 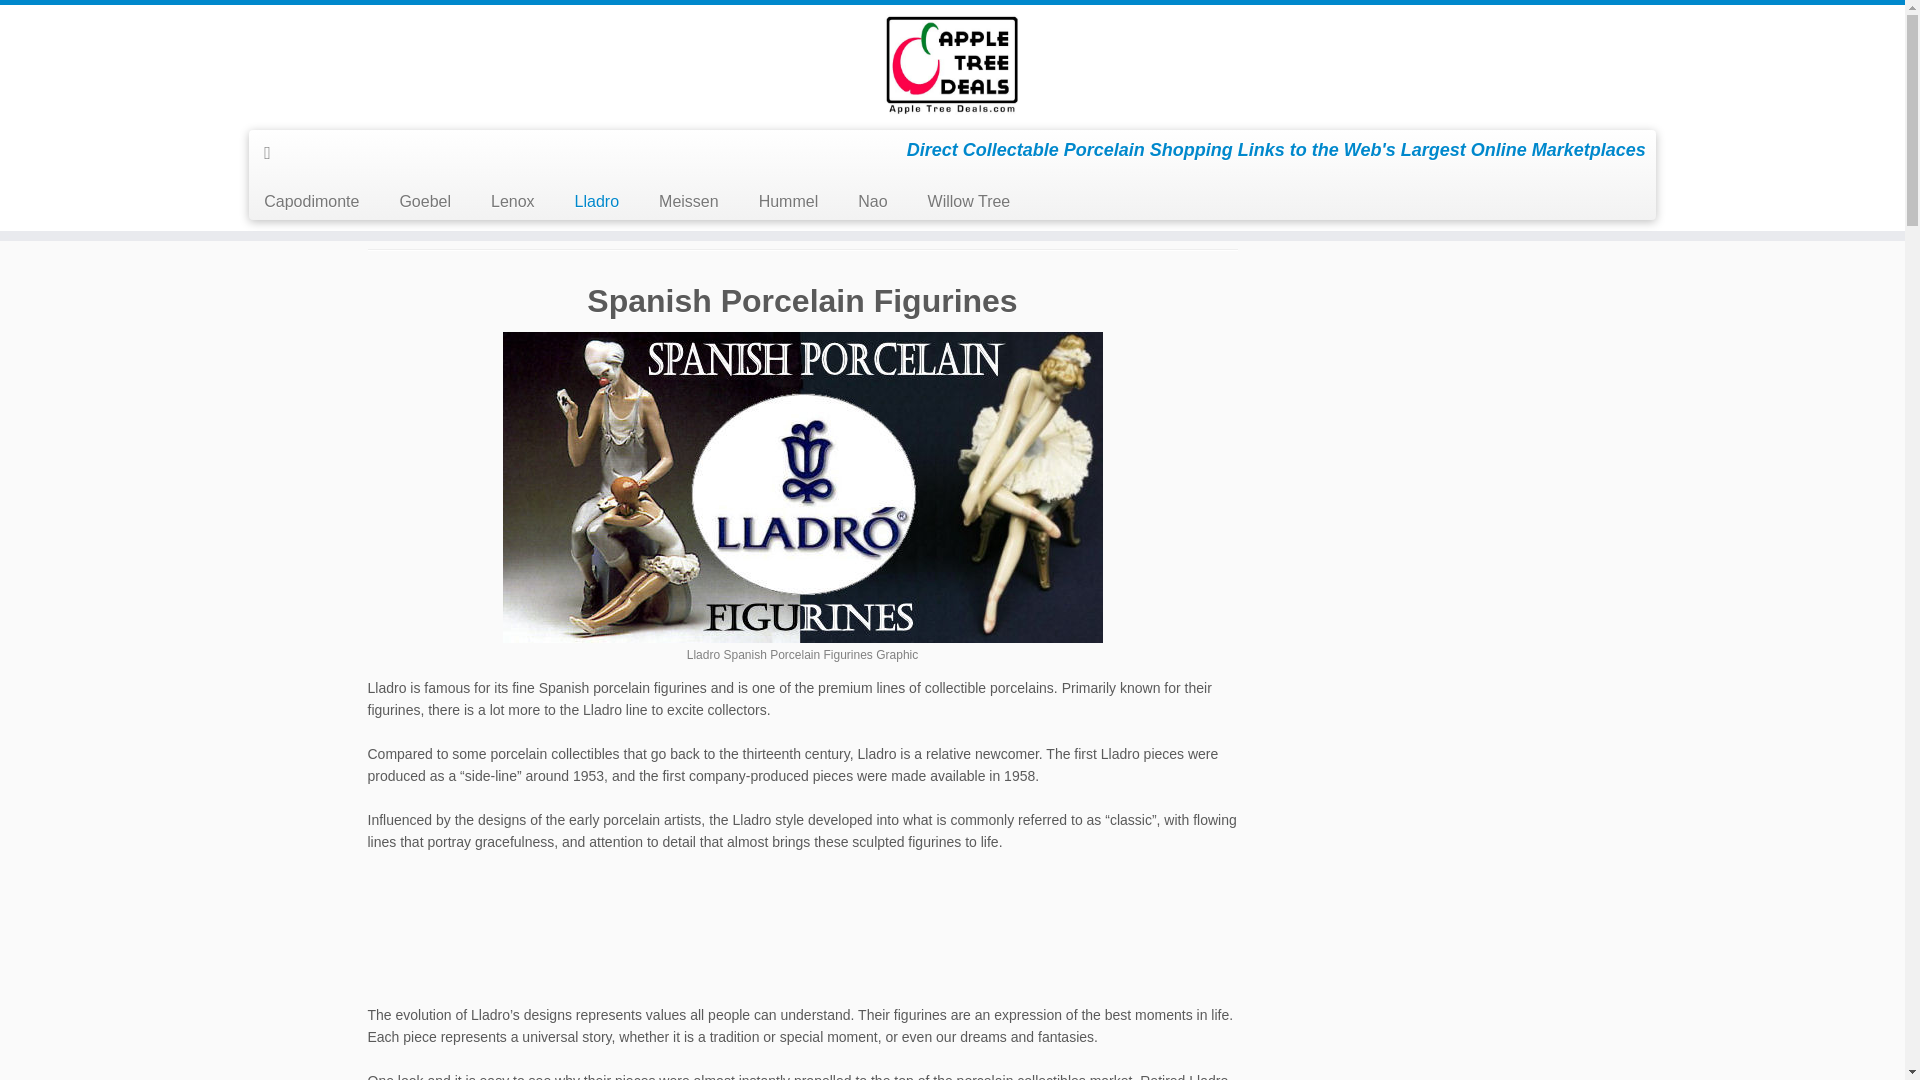 I want to click on Subscribe to my rss feed, so click(x=274, y=152).